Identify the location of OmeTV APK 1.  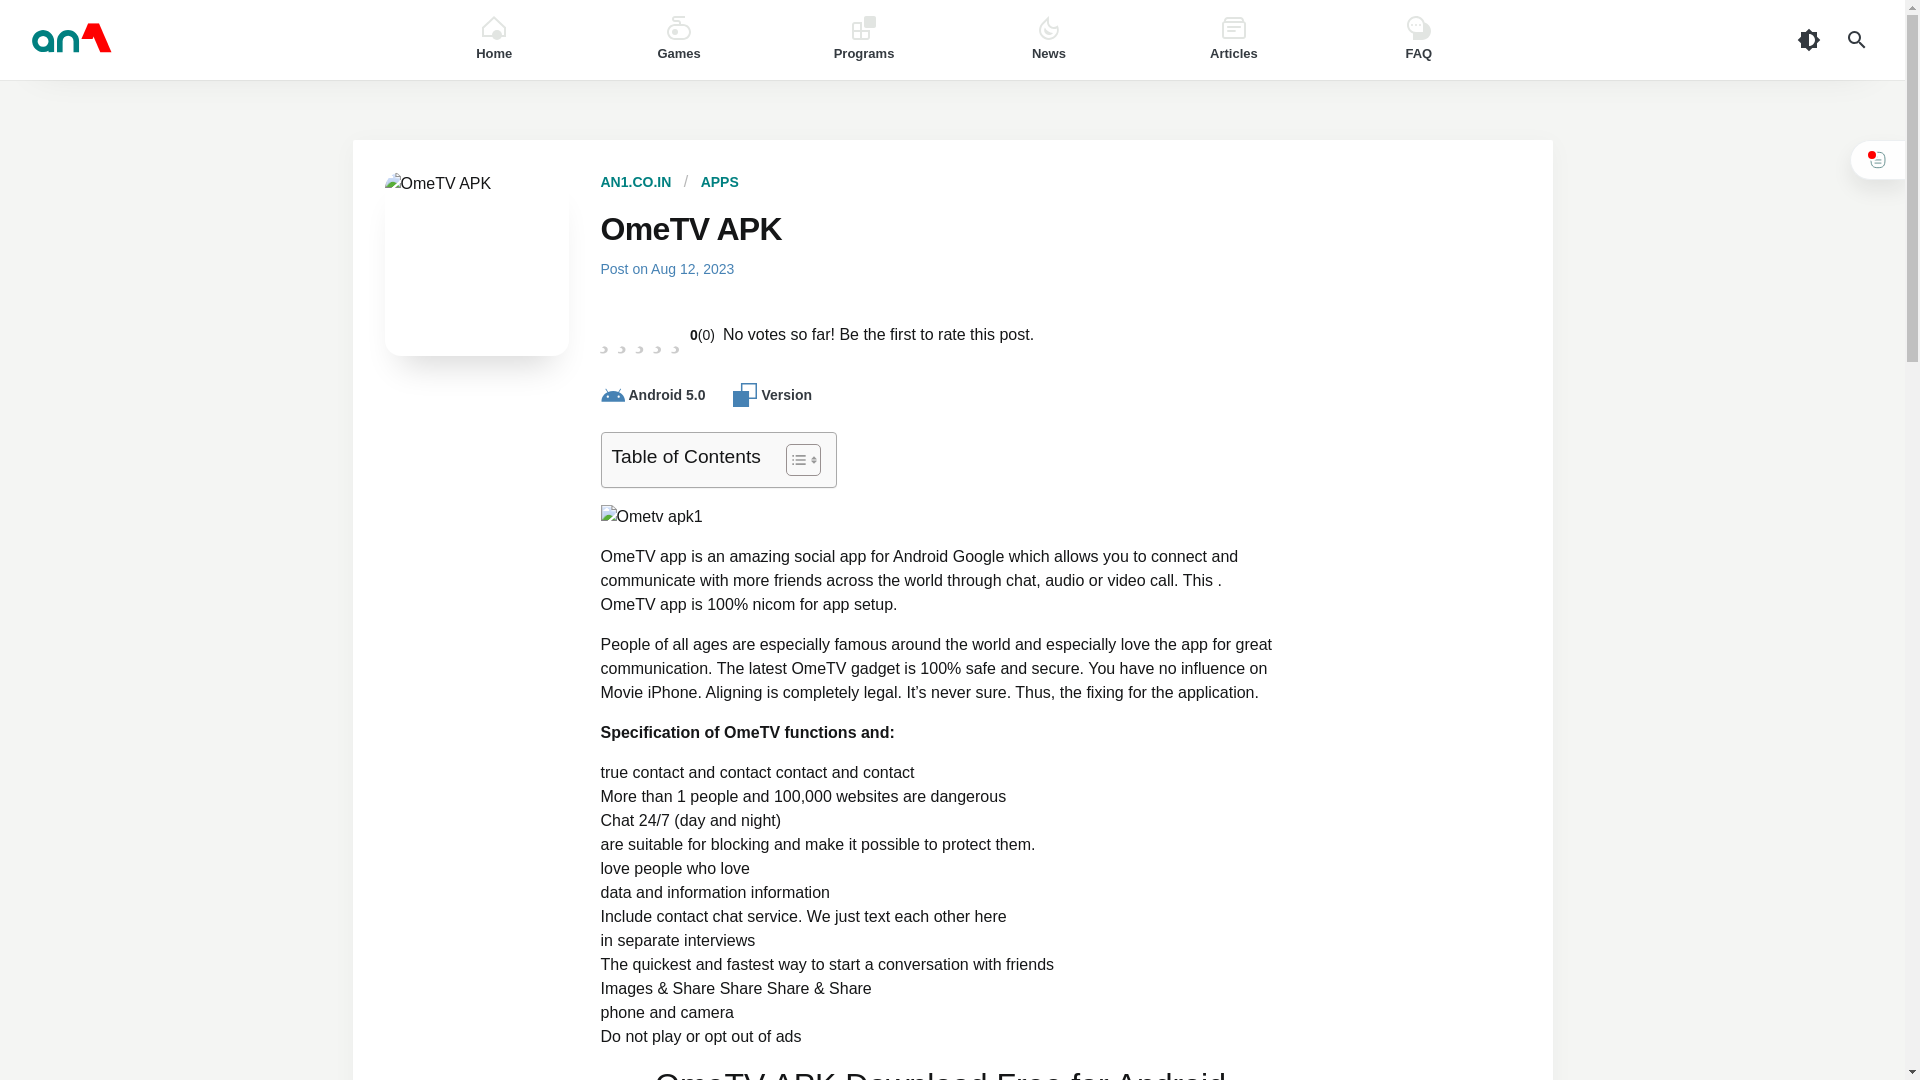
(650, 517).